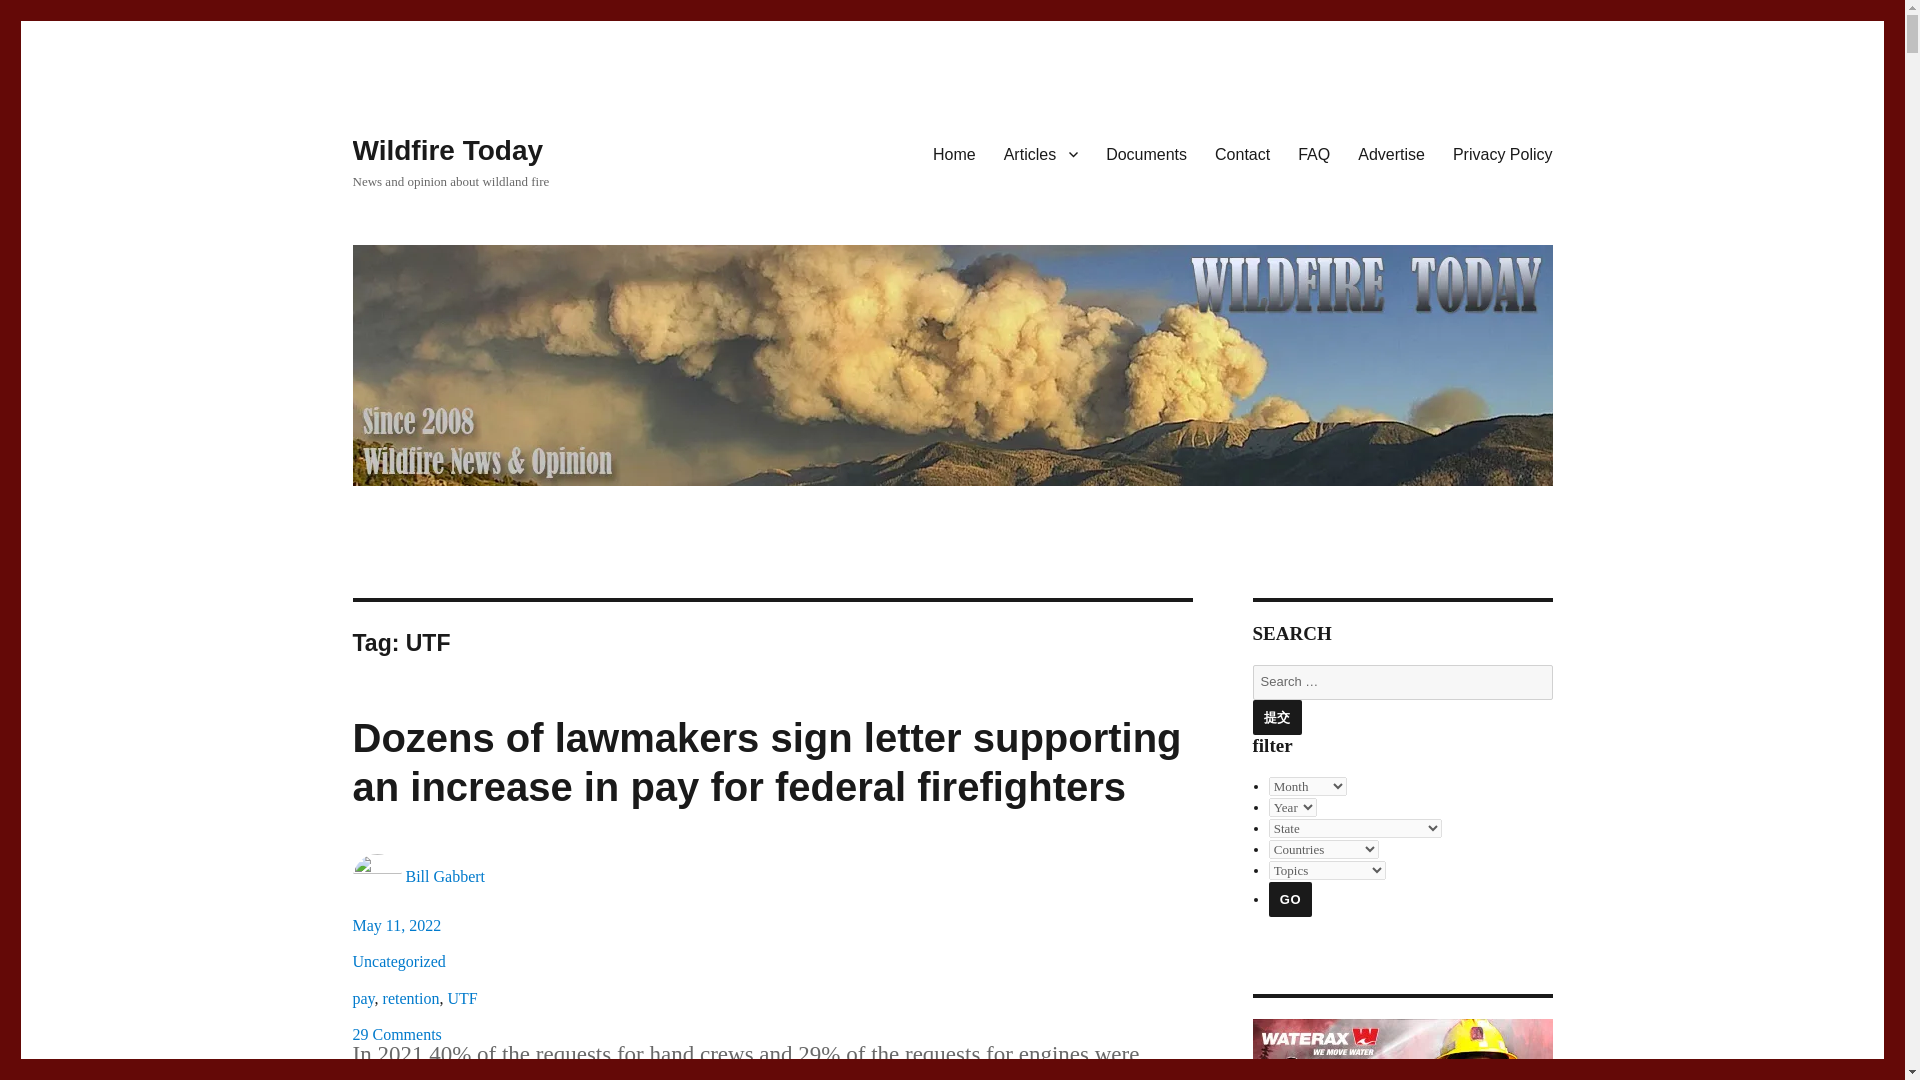 The image size is (1920, 1080). I want to click on FAQ, so click(1314, 153).